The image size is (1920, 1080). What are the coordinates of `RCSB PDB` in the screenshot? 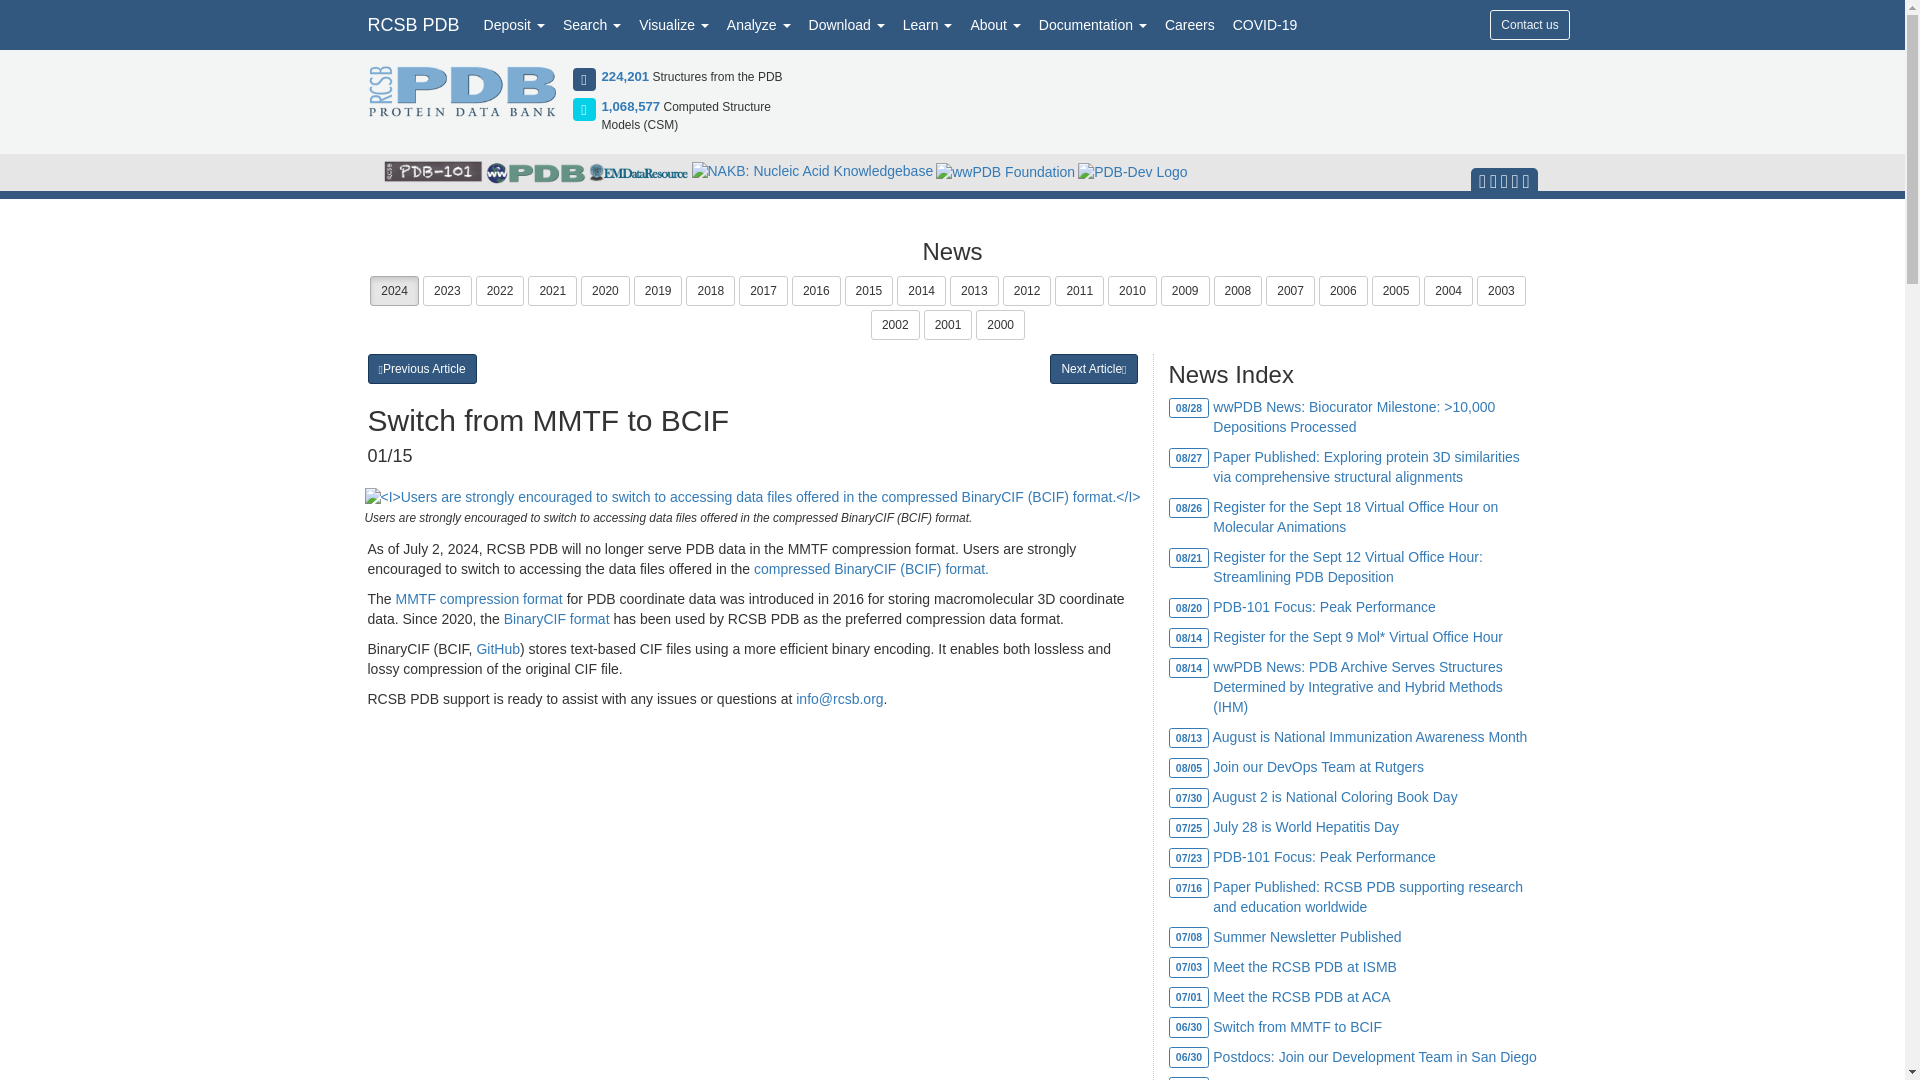 It's located at (412, 24).